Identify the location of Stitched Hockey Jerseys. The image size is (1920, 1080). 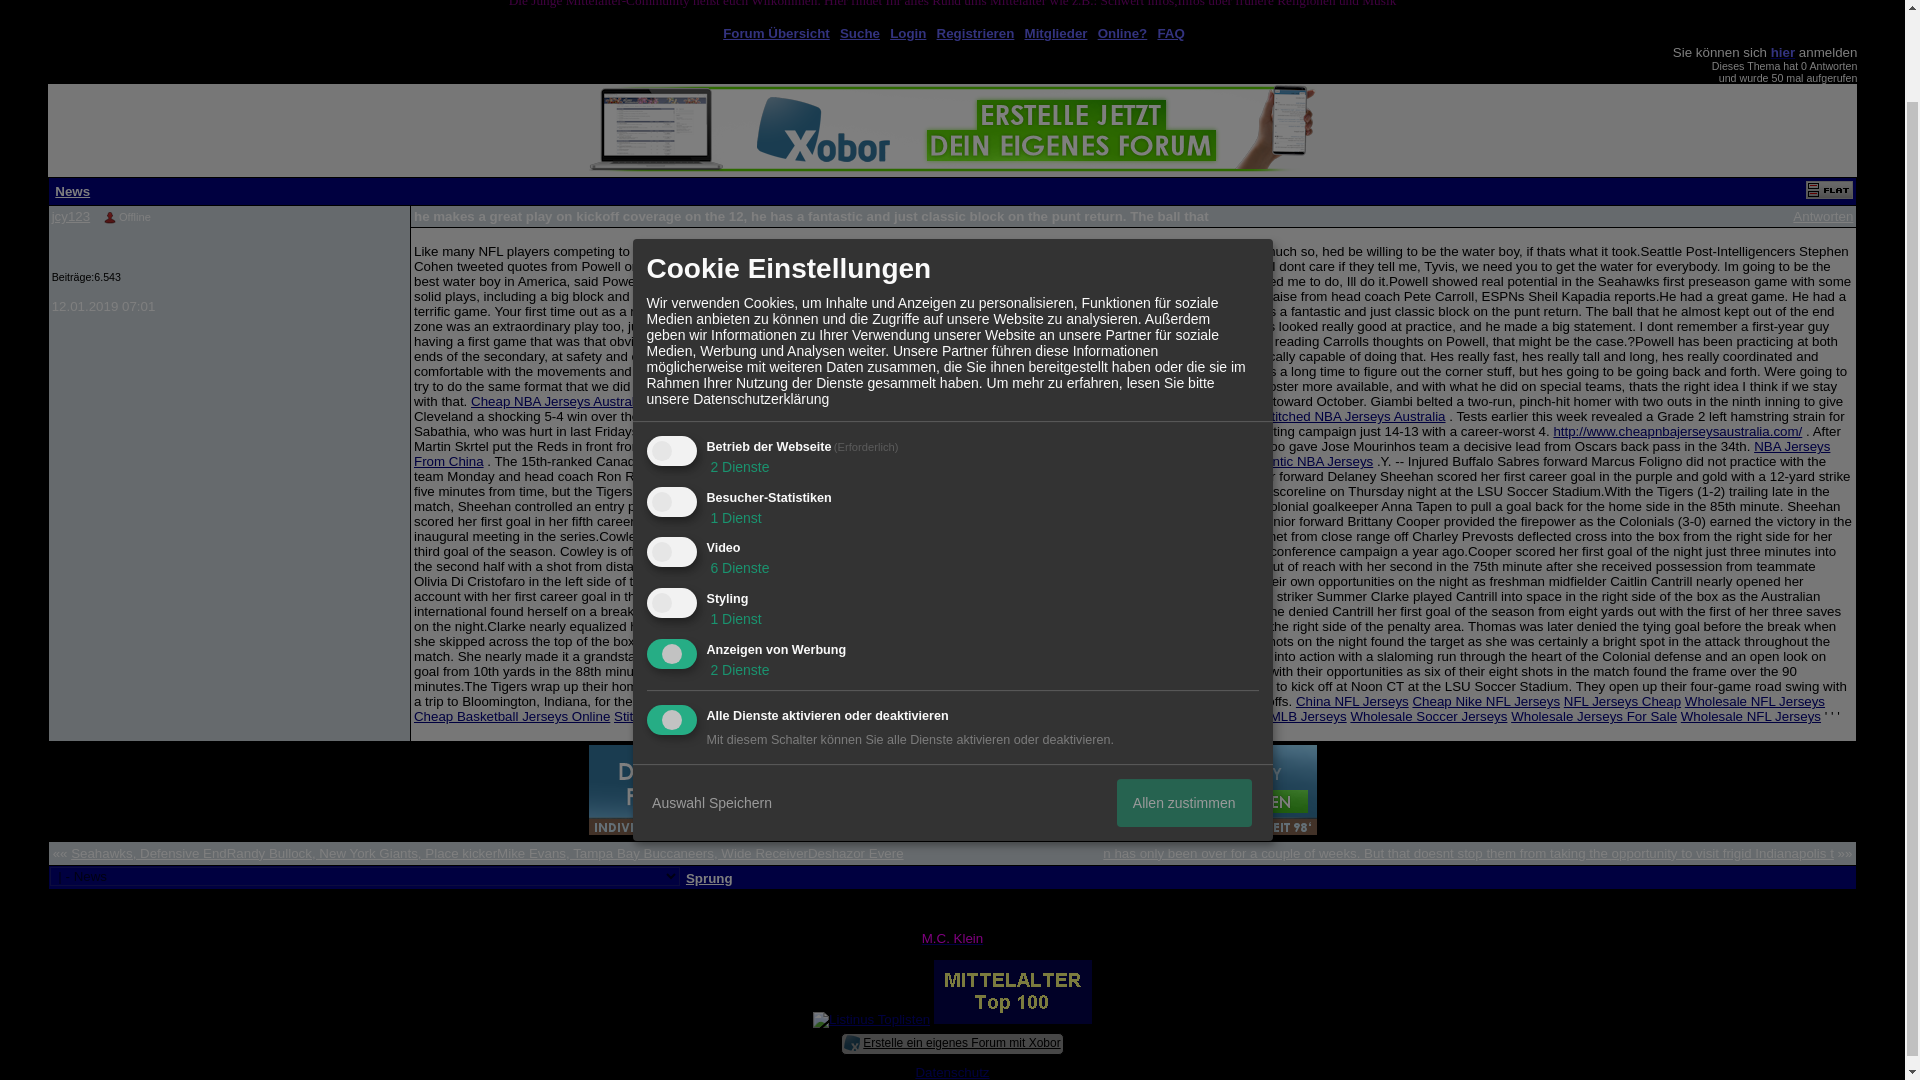
(687, 716).